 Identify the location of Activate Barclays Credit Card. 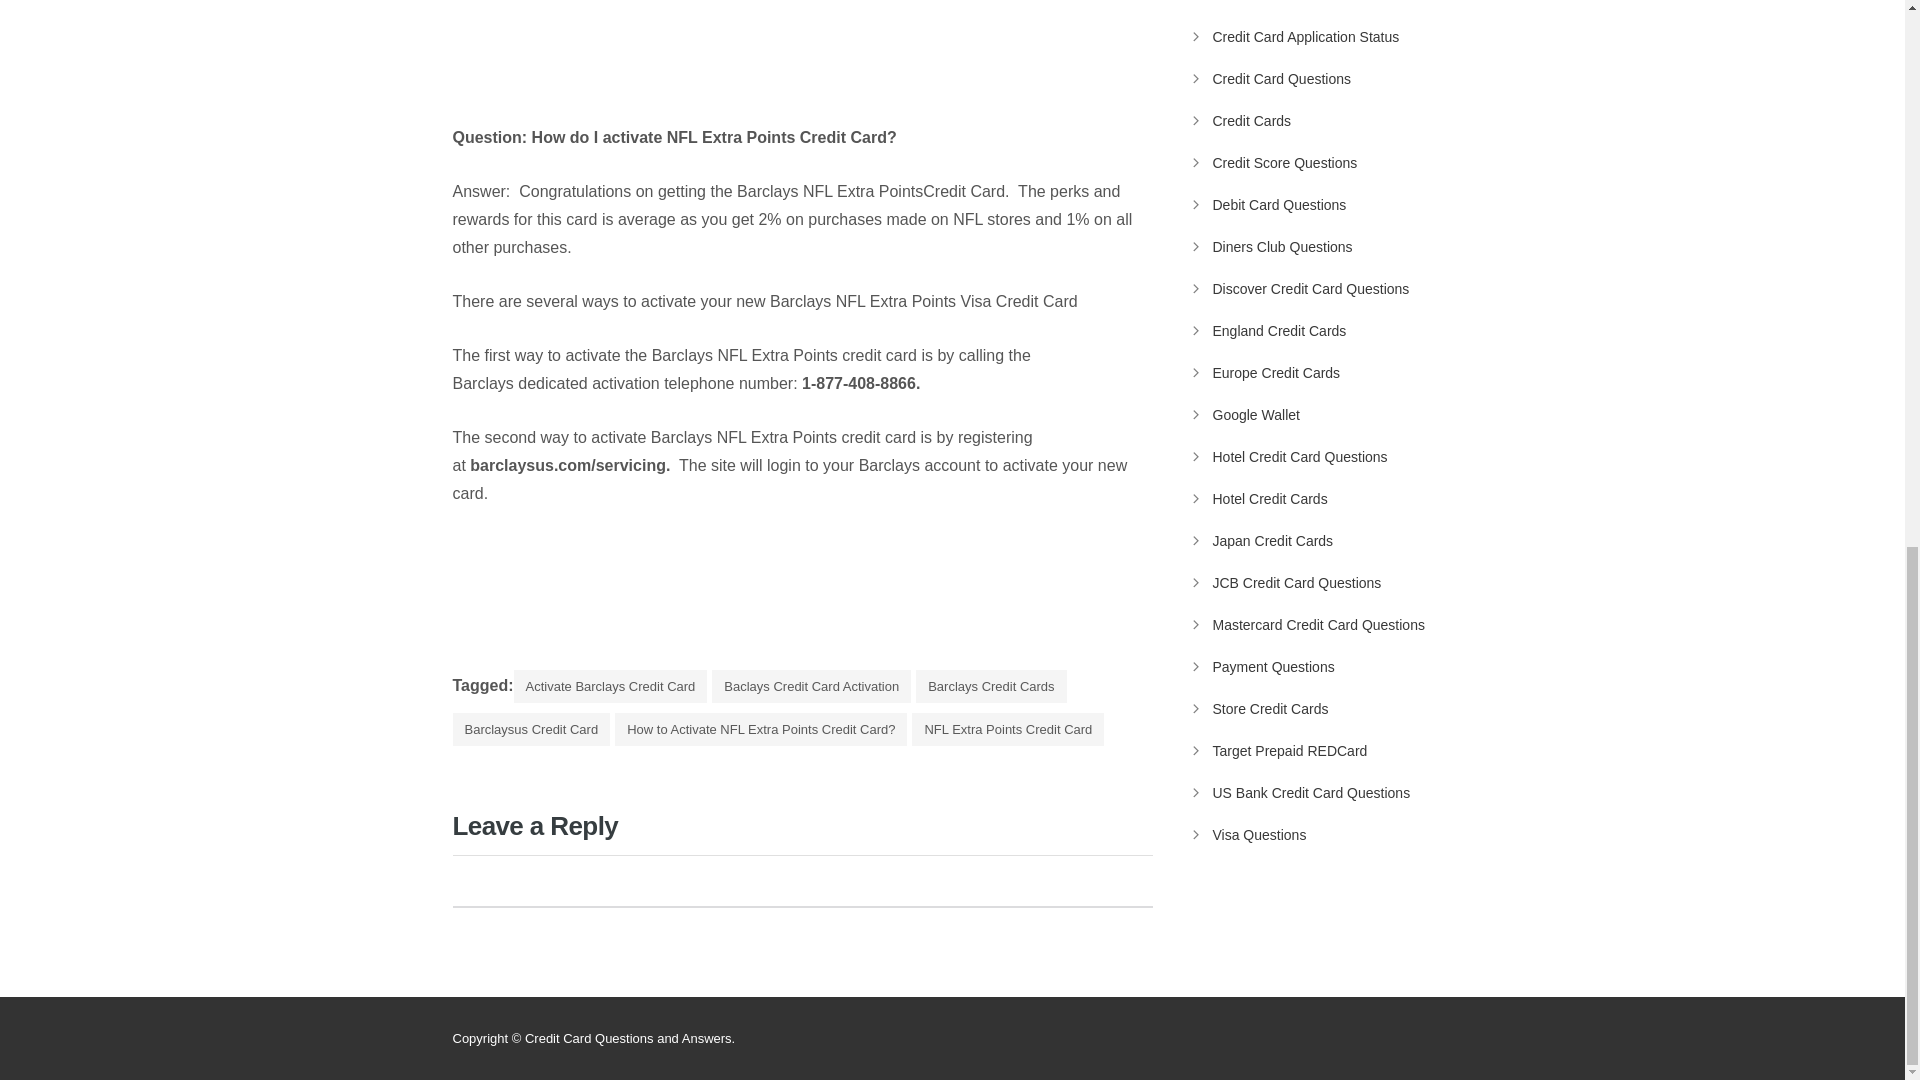
(611, 686).